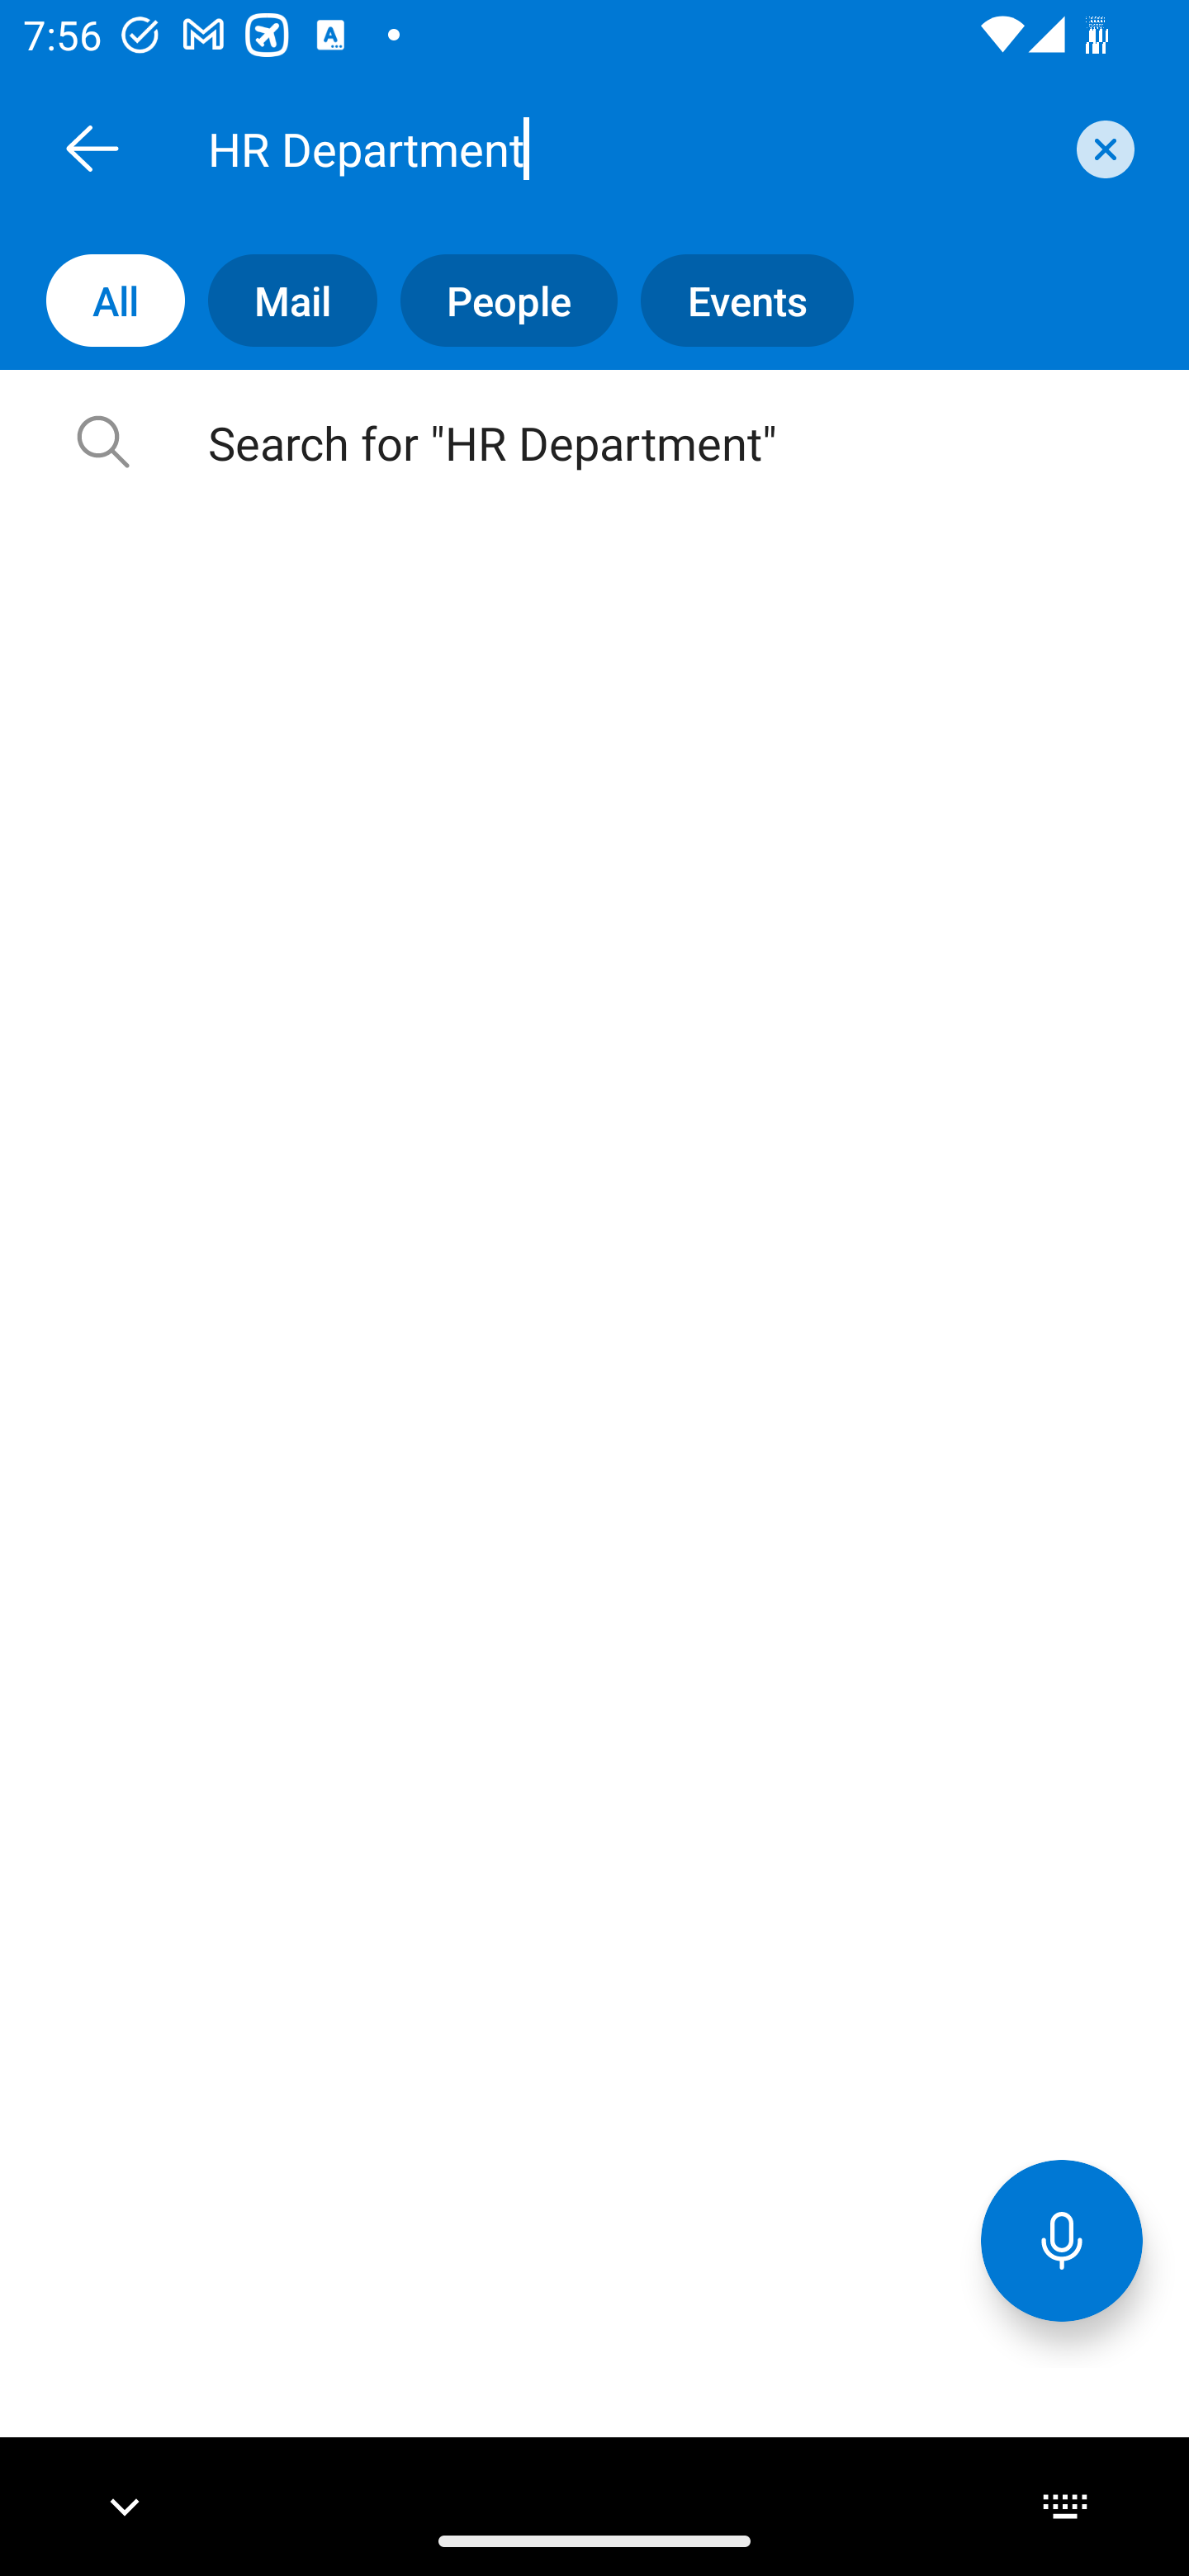 The height and width of the screenshot is (2576, 1189). What do you see at coordinates (92, 148) in the screenshot?
I see `Back` at bounding box center [92, 148].